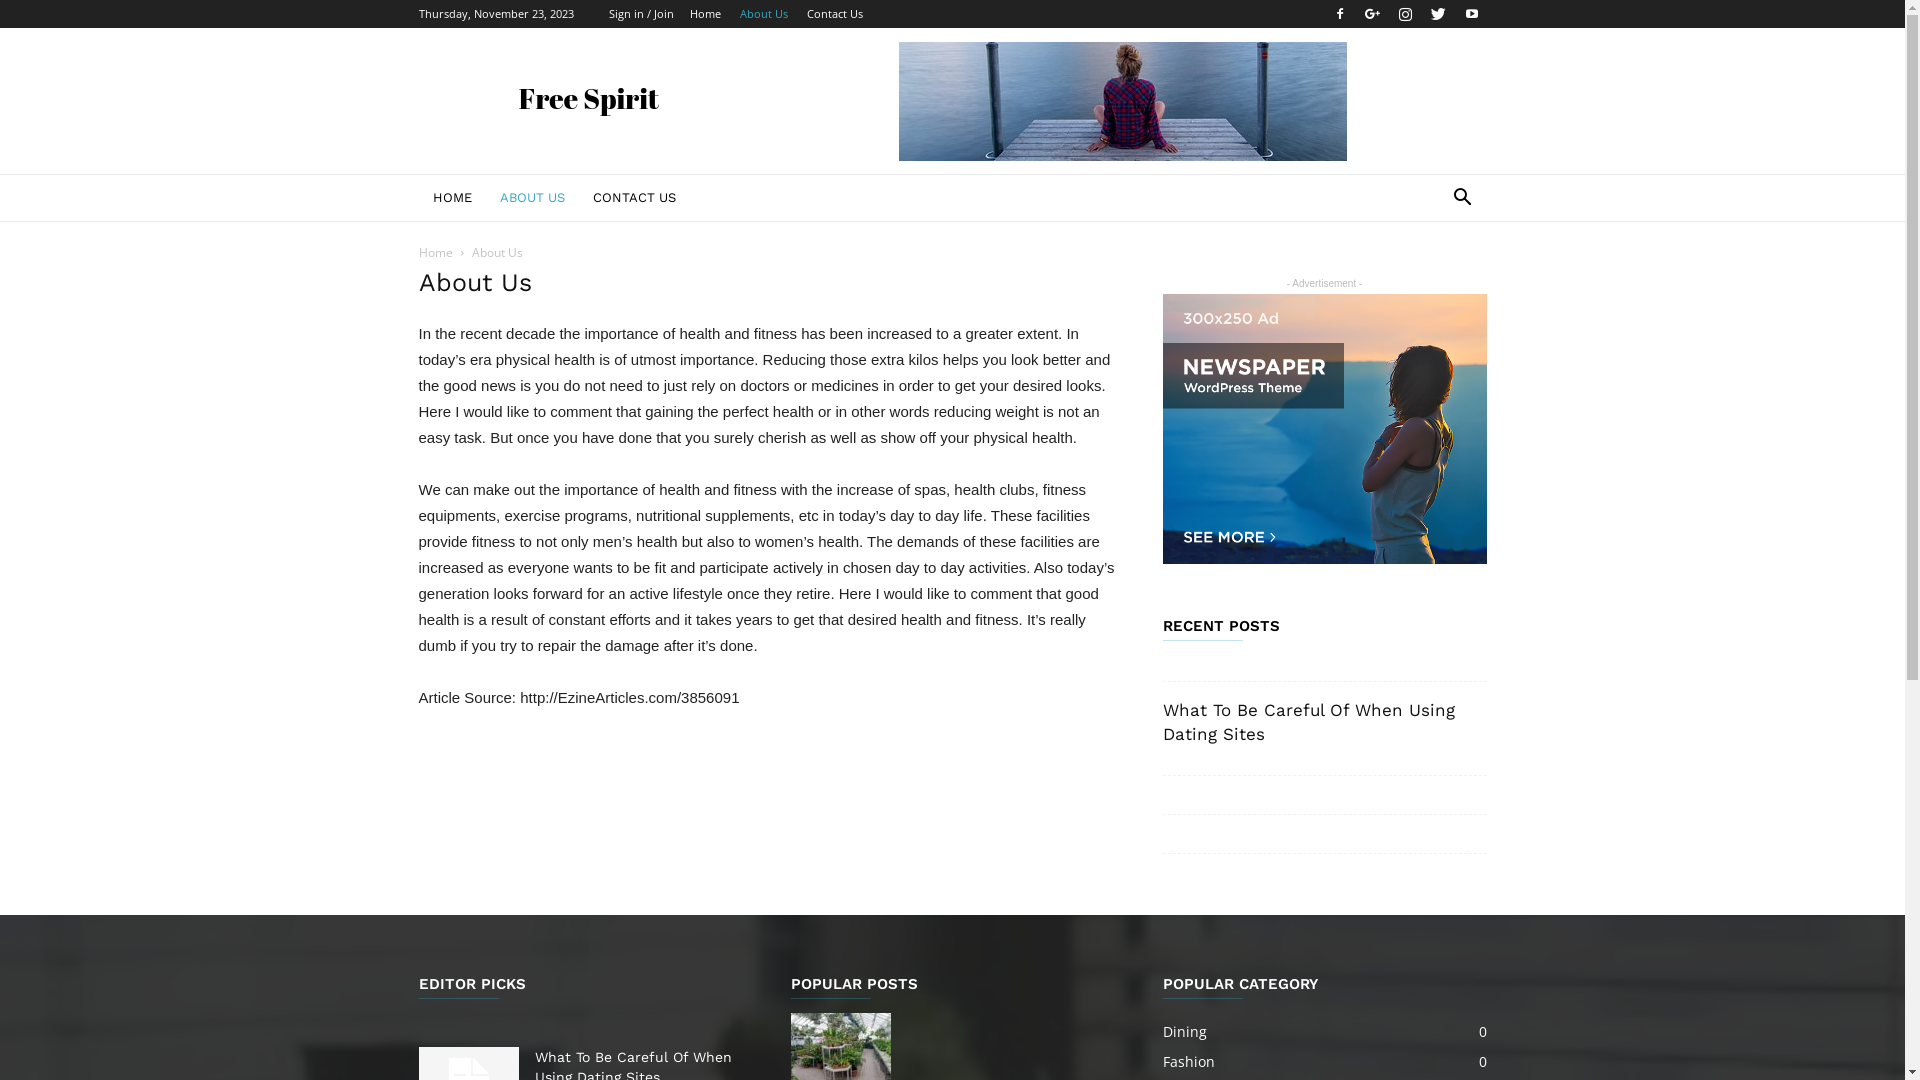  Describe the element at coordinates (1339, 14) in the screenshot. I see `Facebook` at that location.